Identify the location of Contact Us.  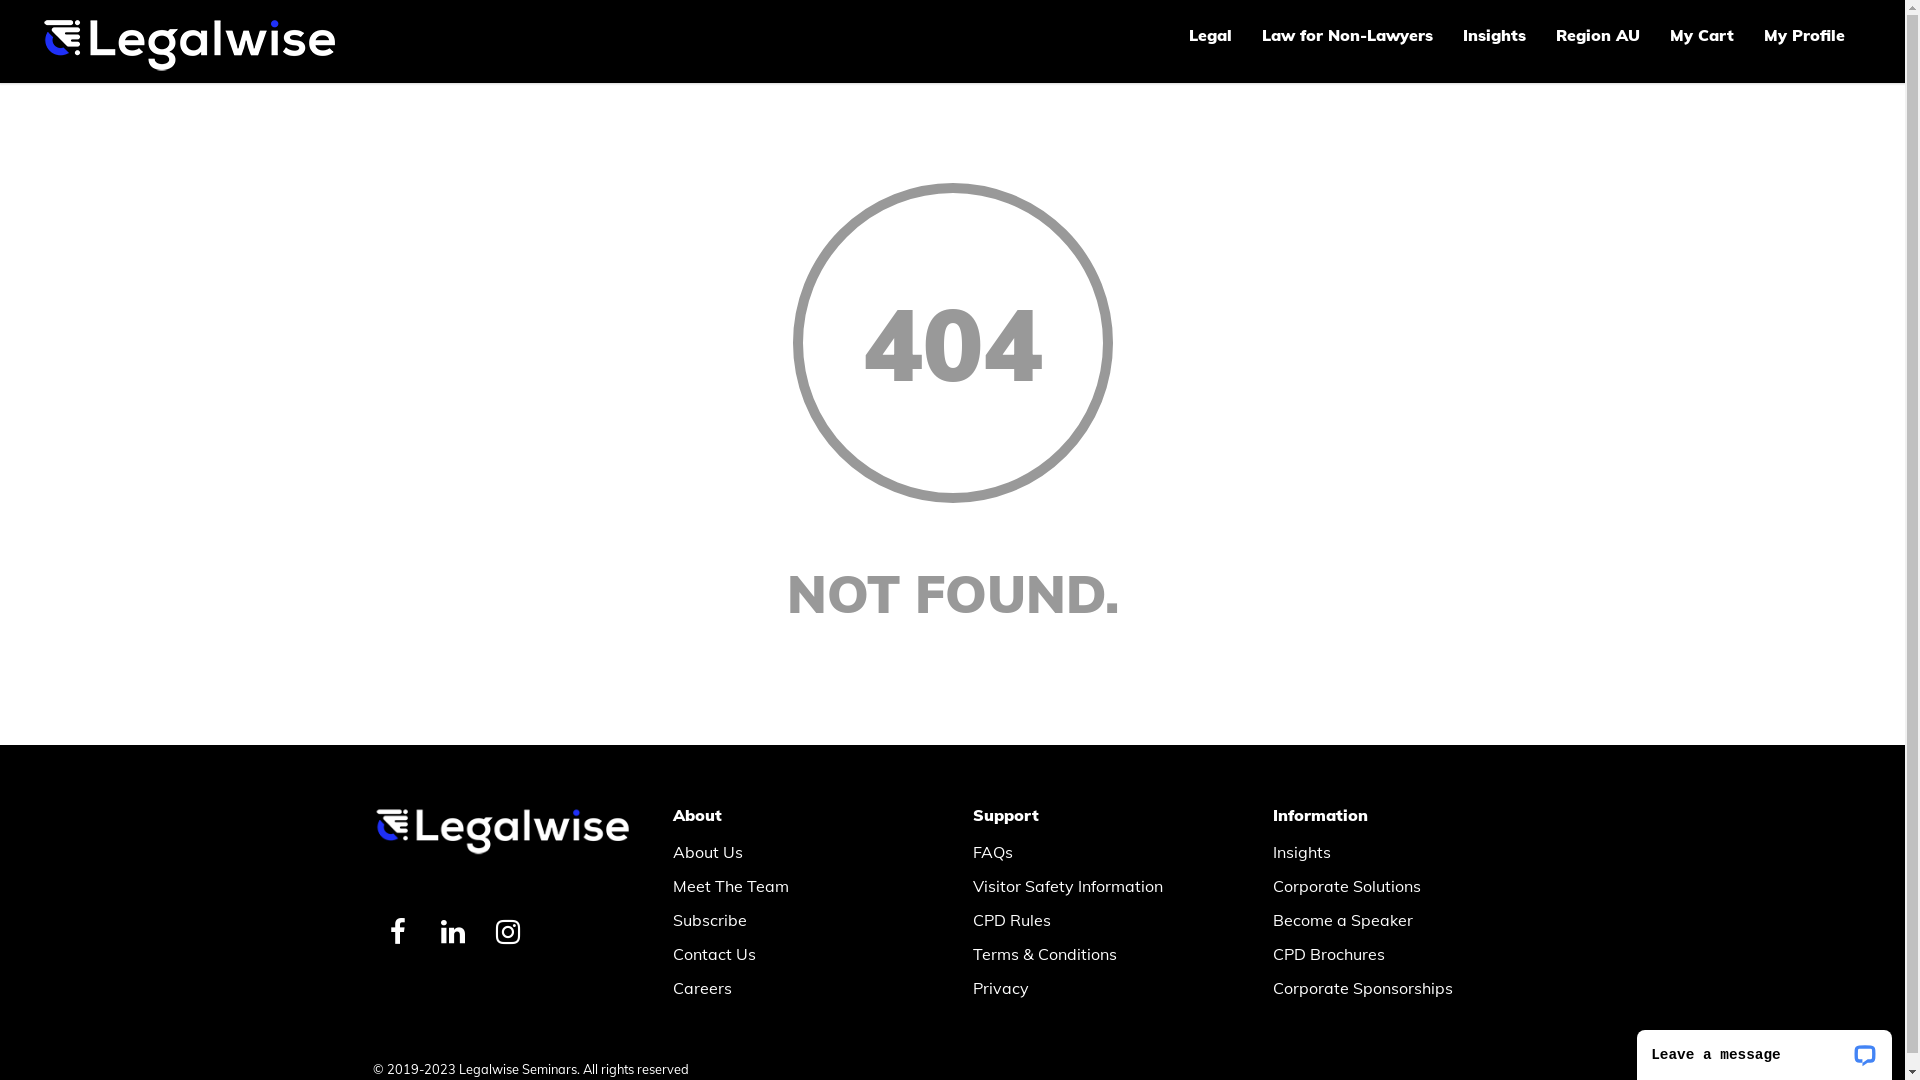
(797, 954).